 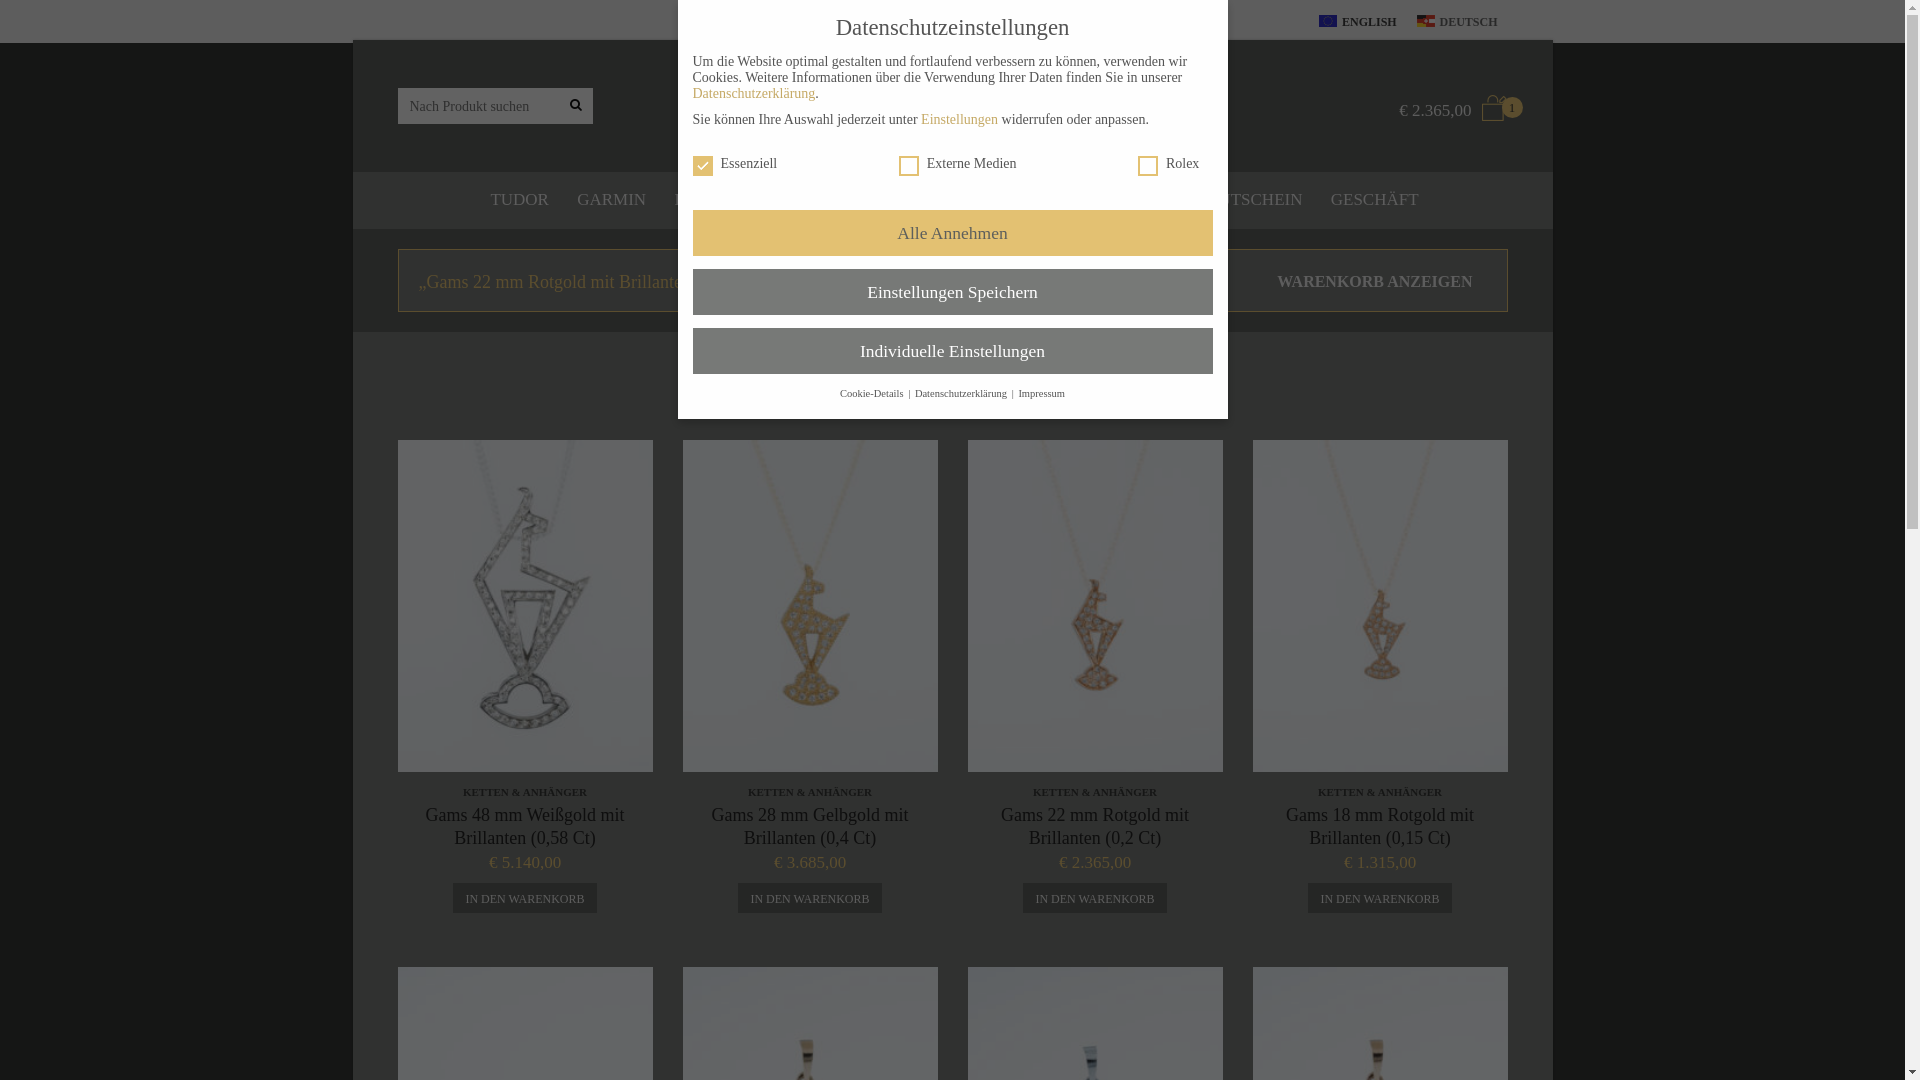 I want to click on KB UHR, so click(x=712, y=200).